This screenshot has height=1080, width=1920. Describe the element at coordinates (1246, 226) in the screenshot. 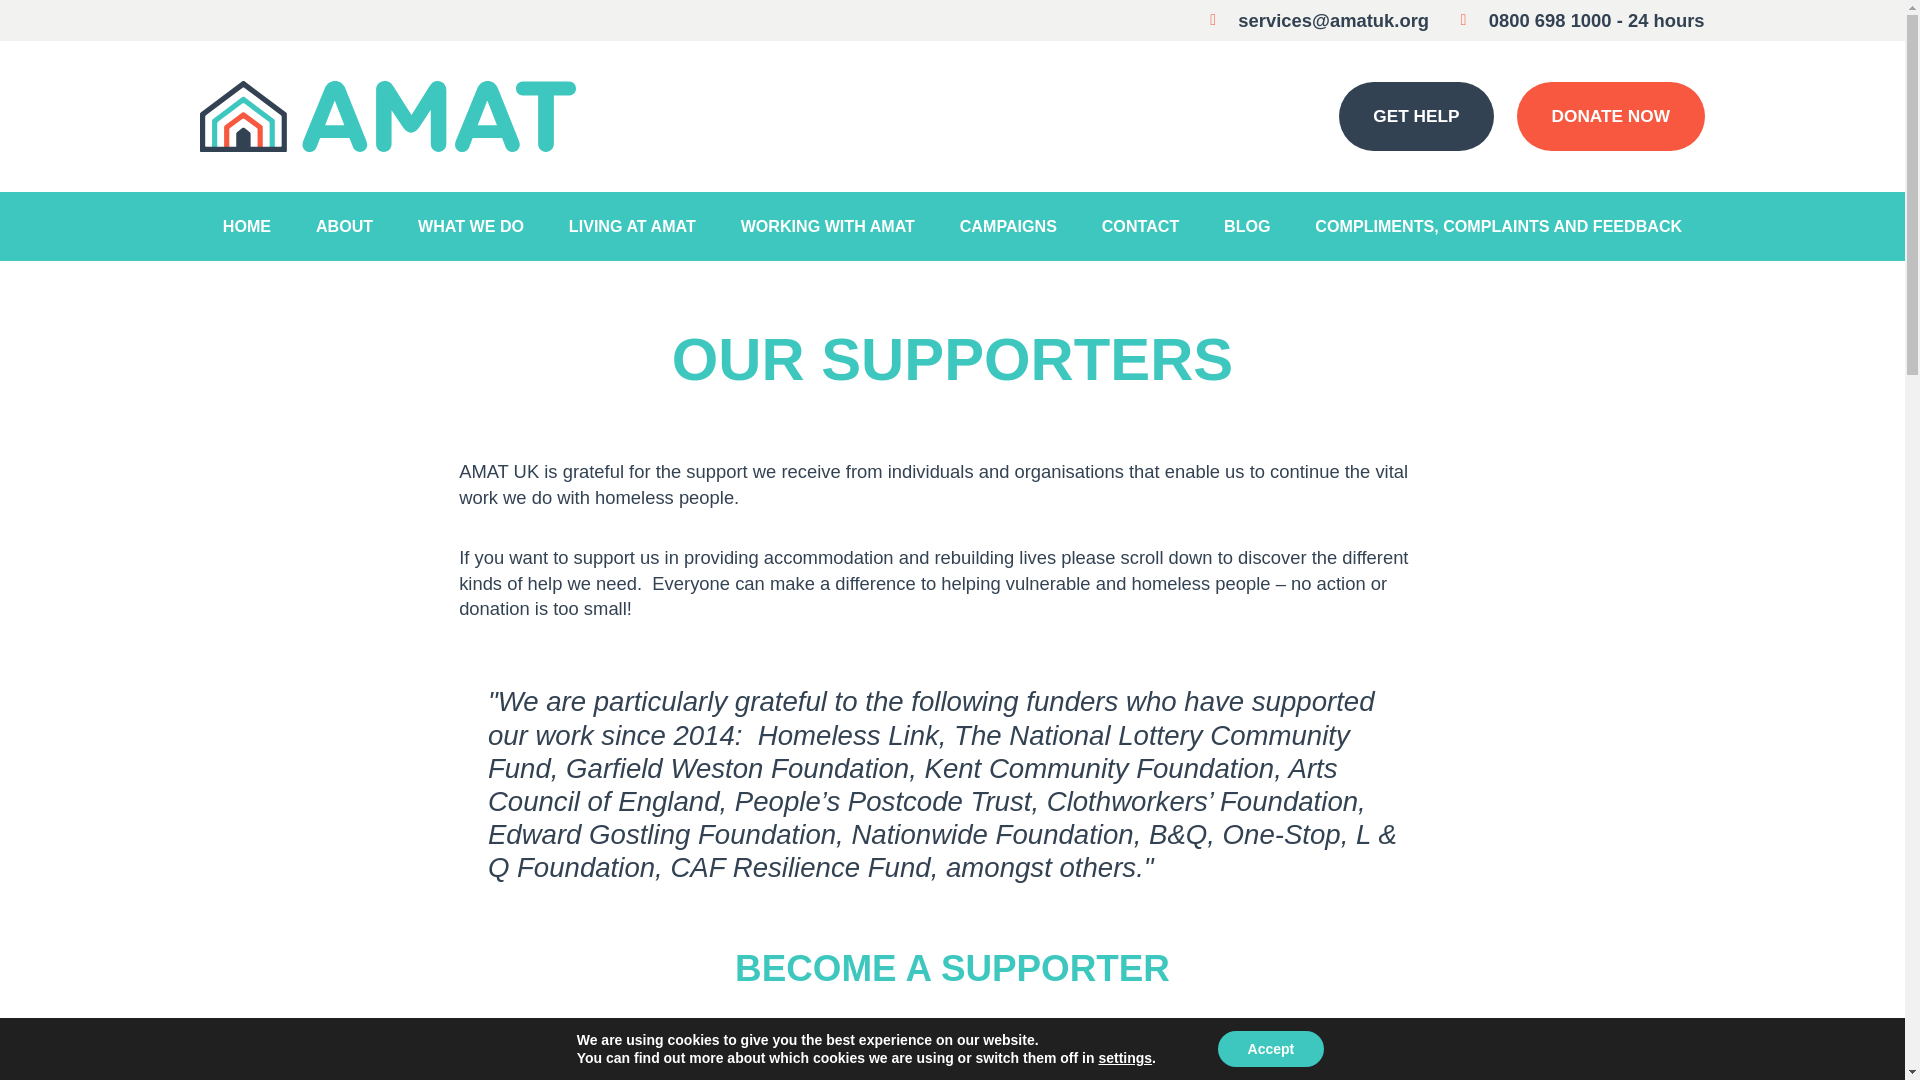

I see `BLOG` at that location.